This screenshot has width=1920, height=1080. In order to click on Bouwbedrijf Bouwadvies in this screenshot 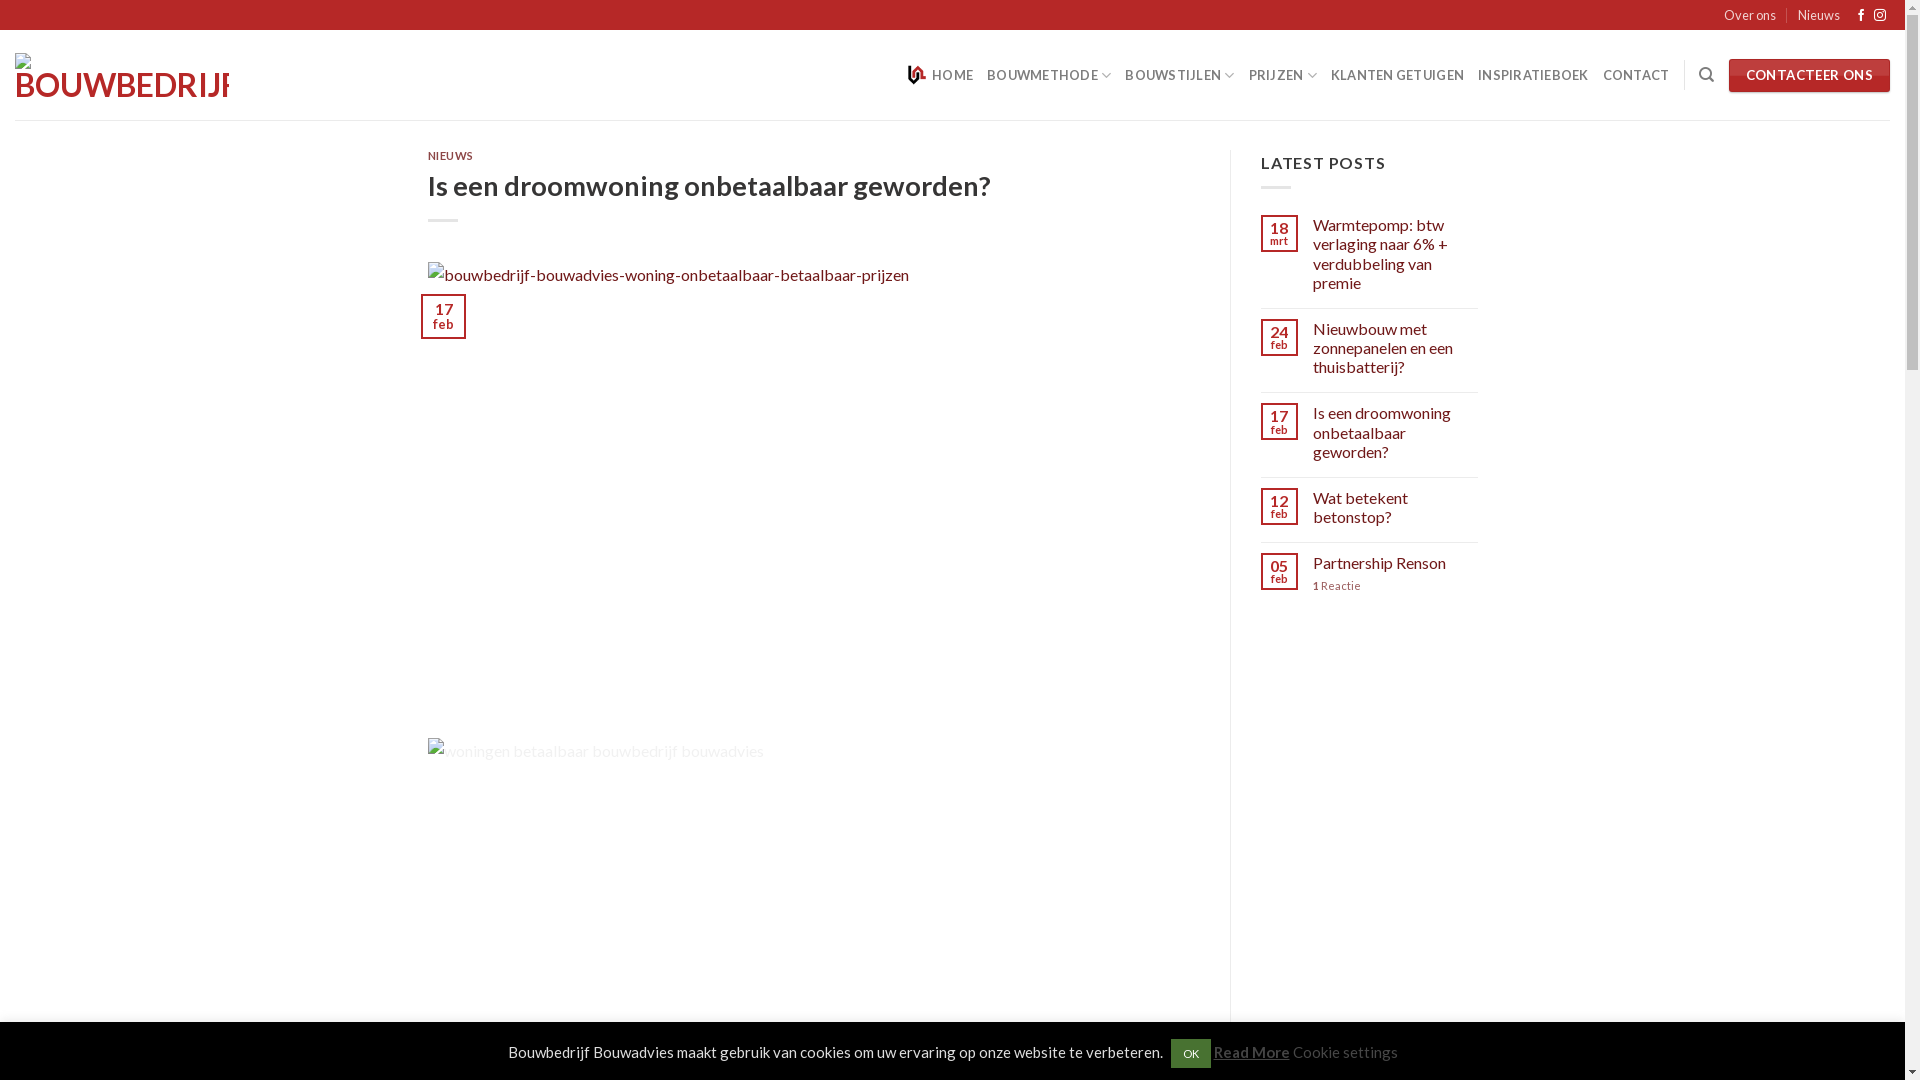, I will do `click(122, 76)`.